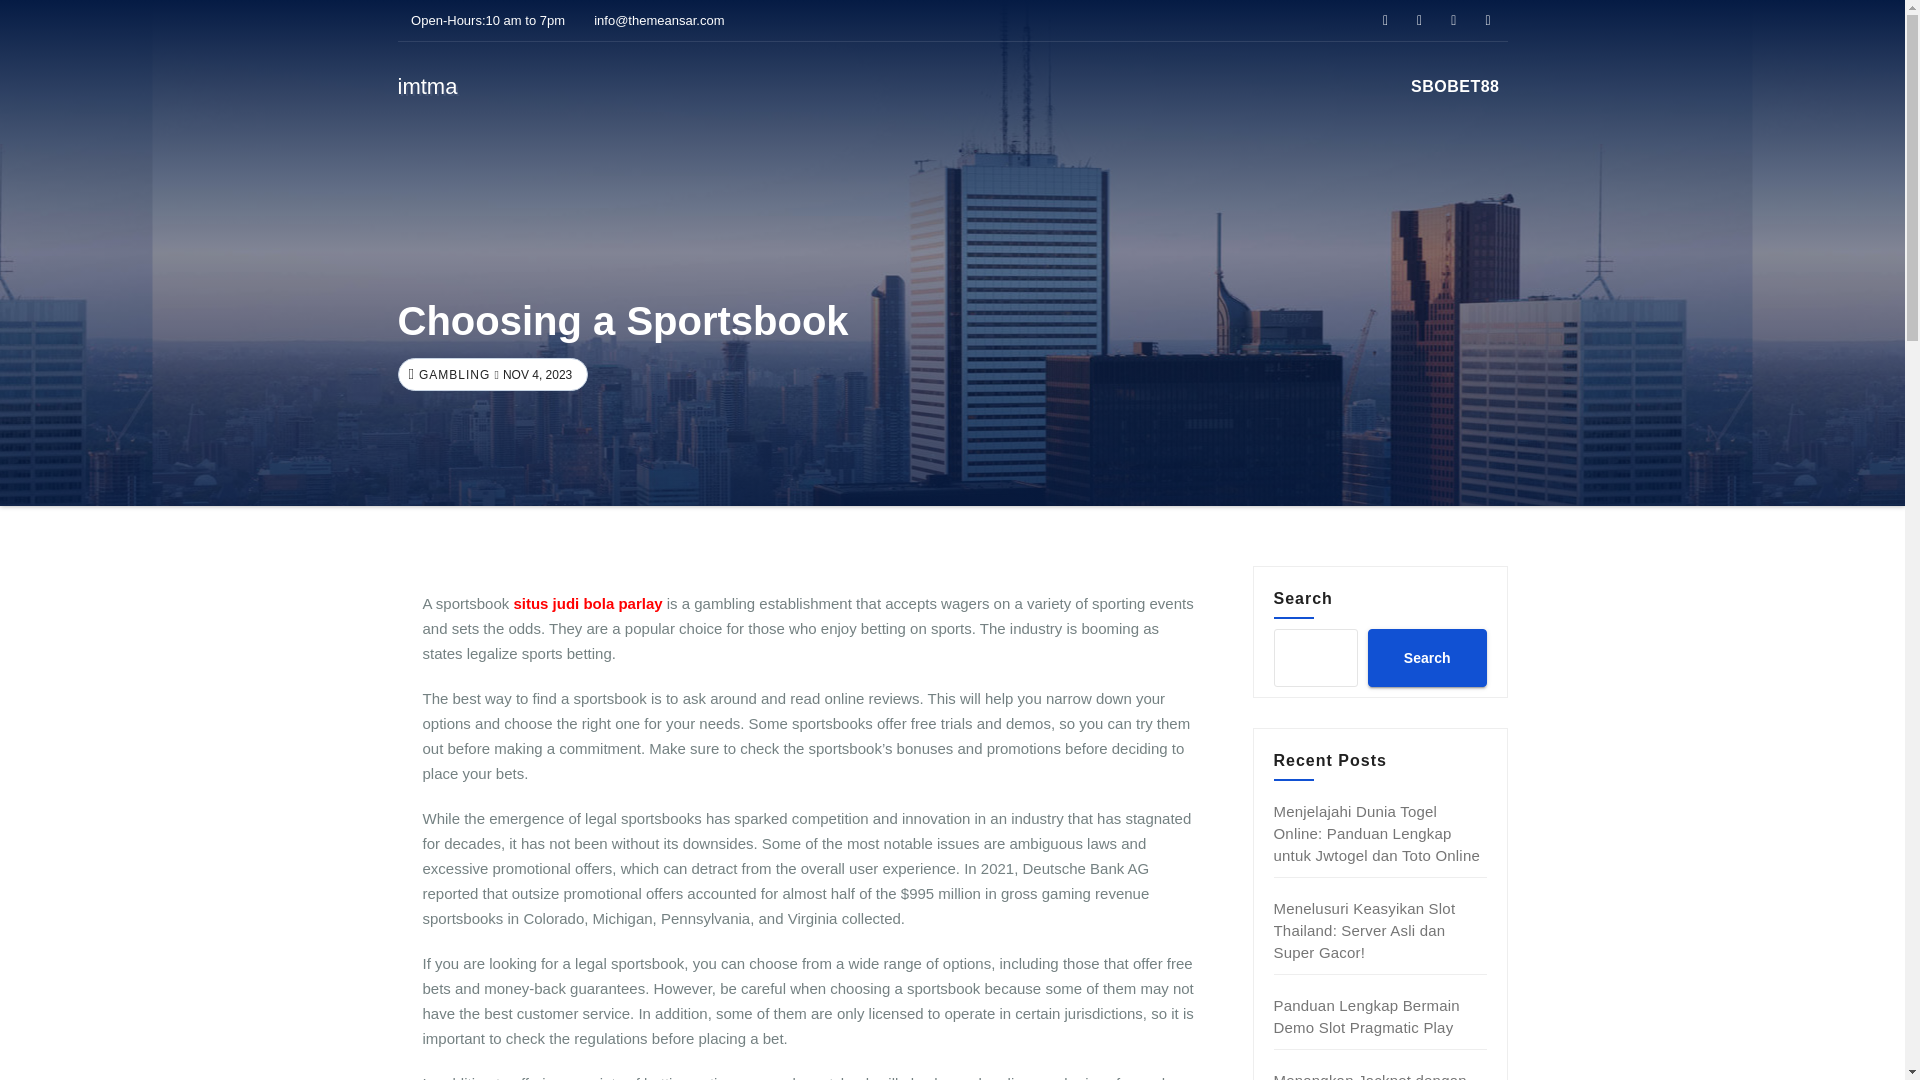 The image size is (1920, 1080). What do you see at coordinates (452, 375) in the screenshot?
I see `GAMBLING` at bounding box center [452, 375].